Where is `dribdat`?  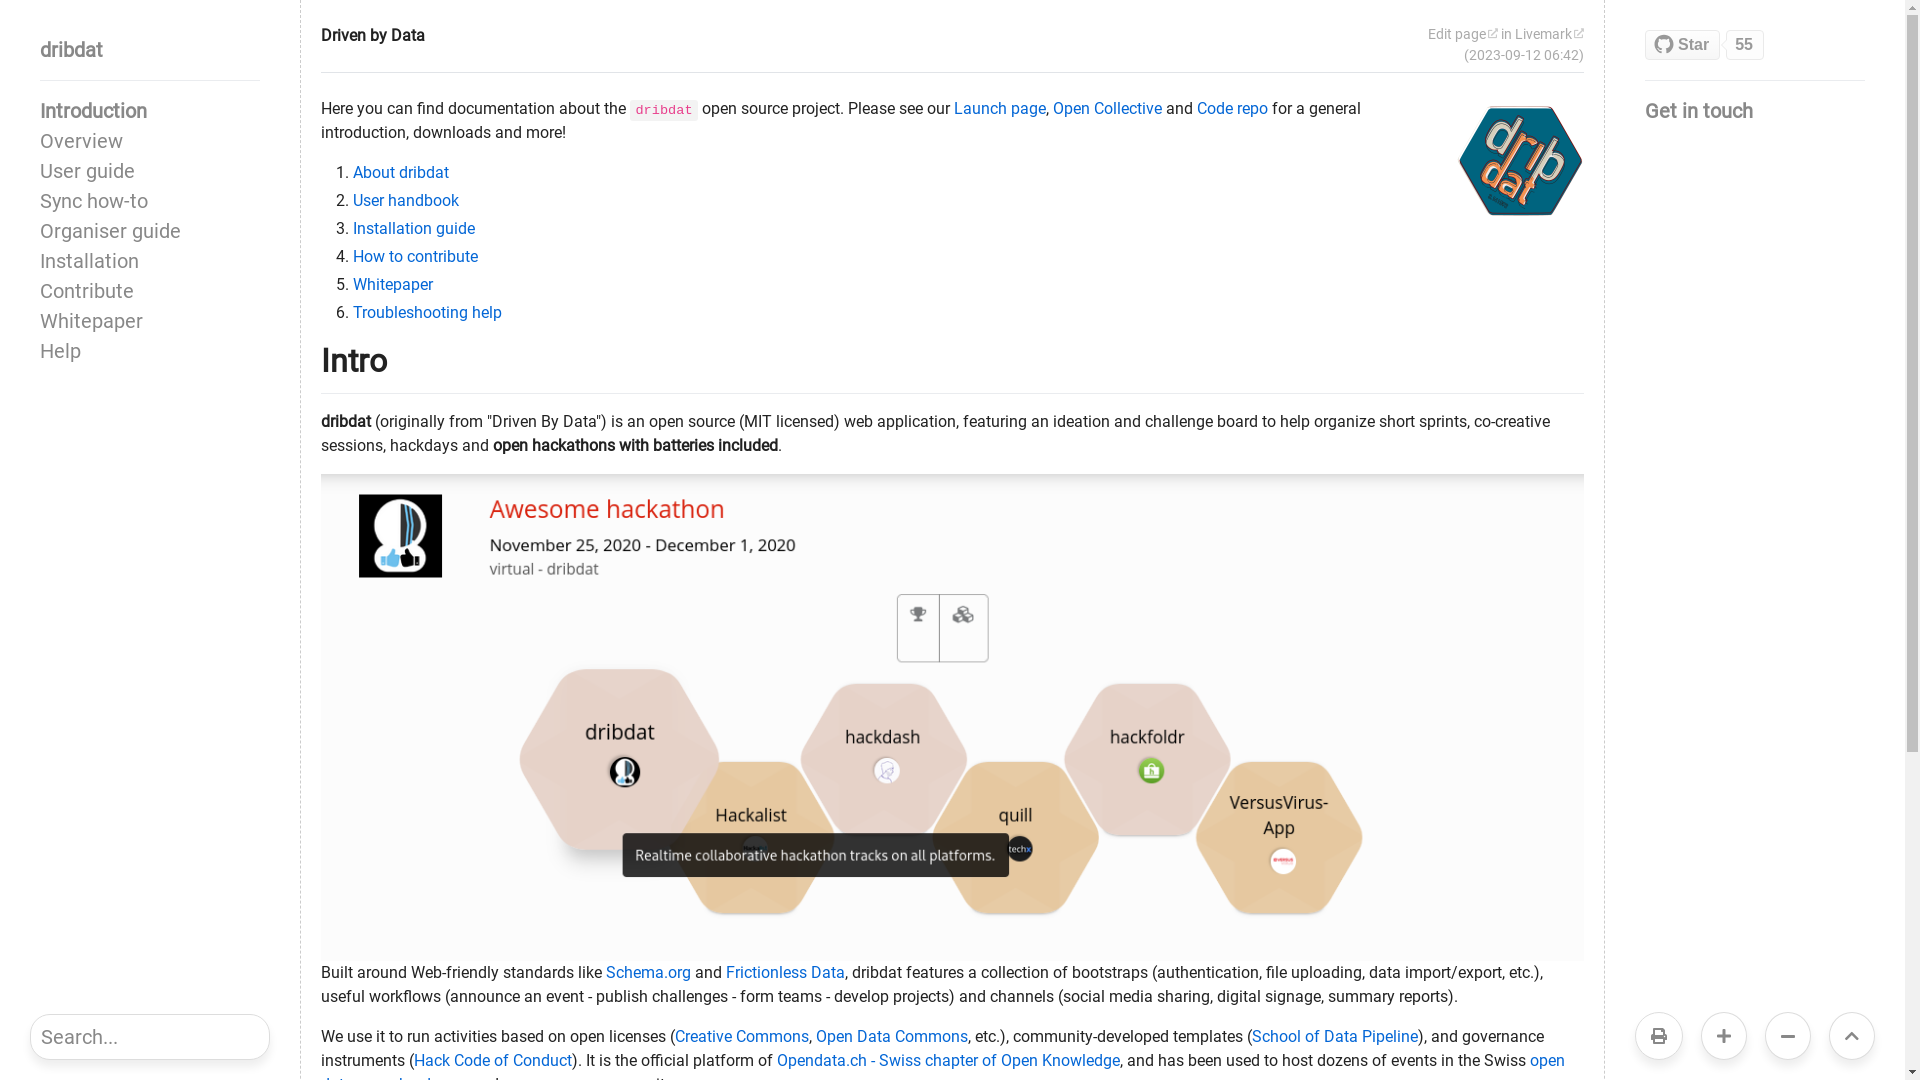 dribdat is located at coordinates (150, 50).